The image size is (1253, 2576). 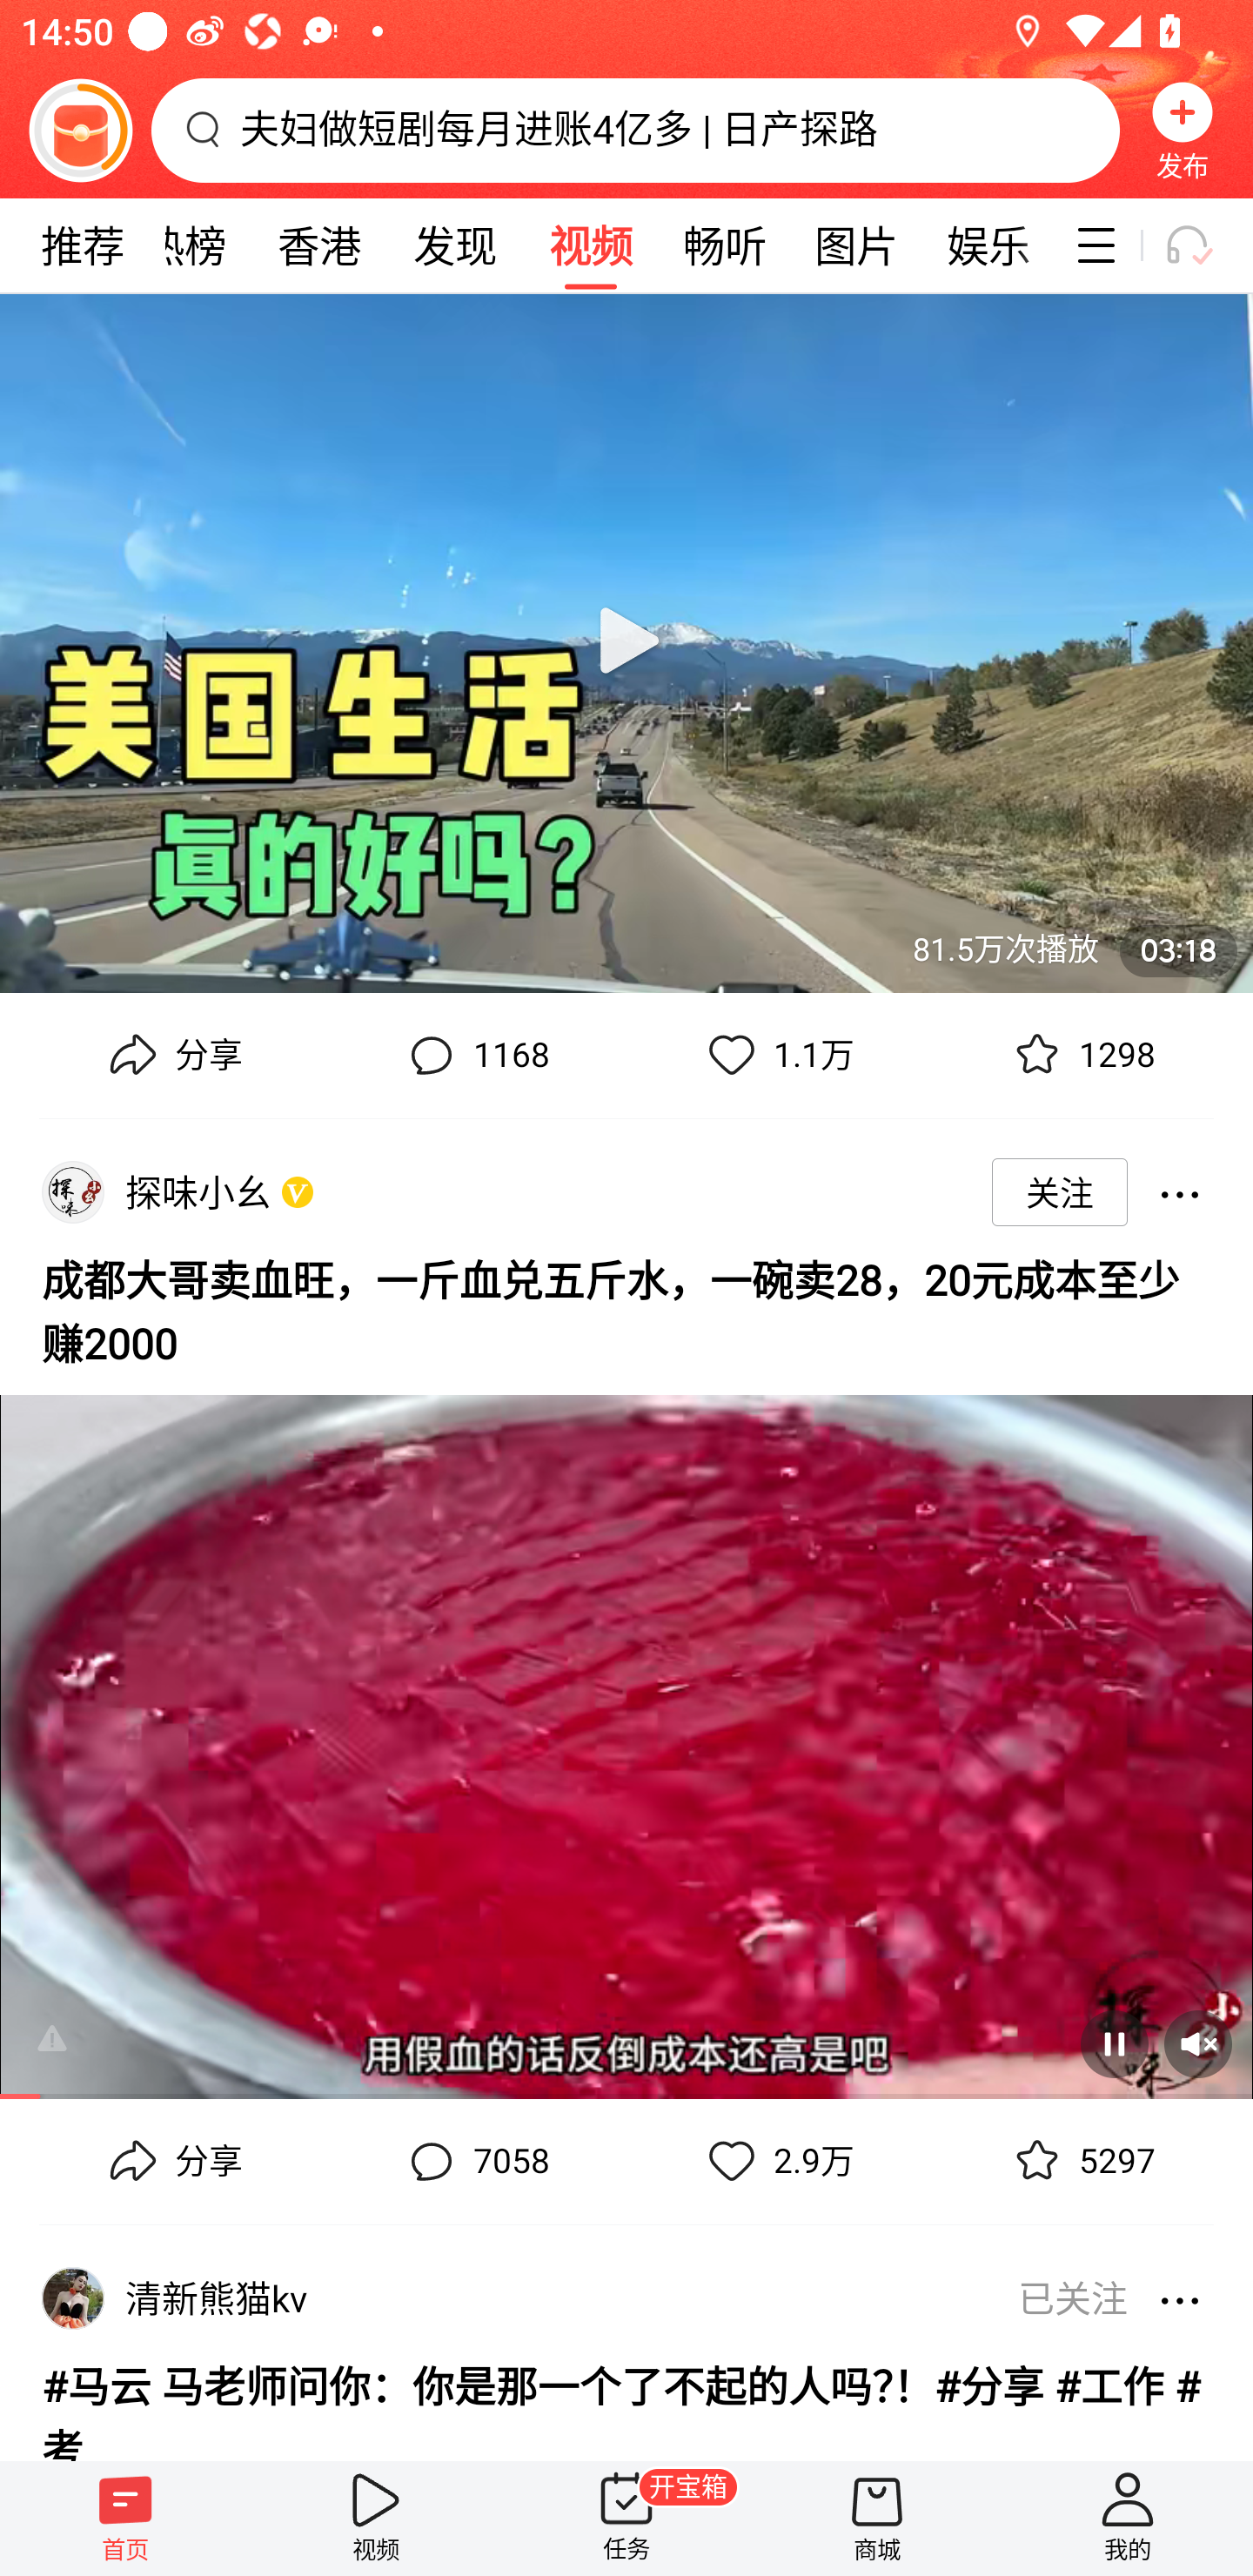 What do you see at coordinates (1081, 1055) in the screenshot?
I see `收藏,1298 1298` at bounding box center [1081, 1055].